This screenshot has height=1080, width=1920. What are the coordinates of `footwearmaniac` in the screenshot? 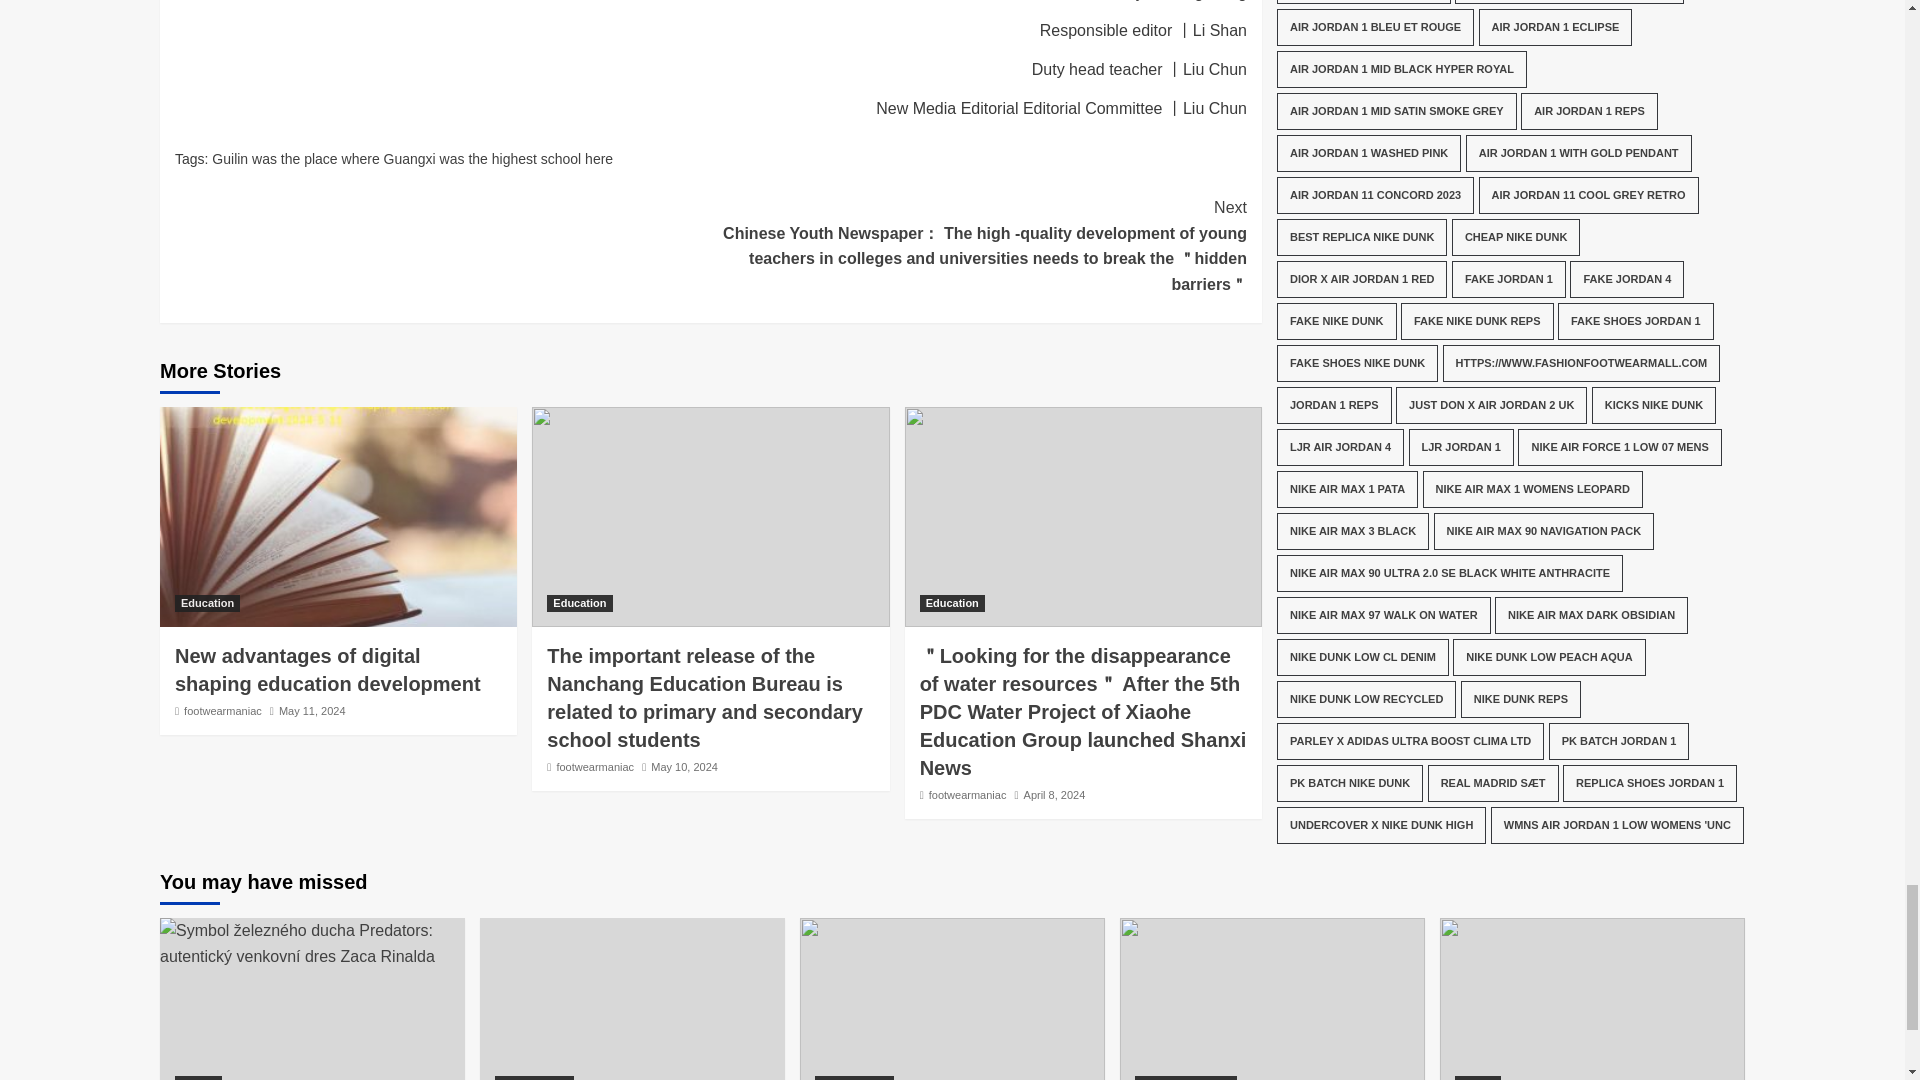 It's located at (594, 767).